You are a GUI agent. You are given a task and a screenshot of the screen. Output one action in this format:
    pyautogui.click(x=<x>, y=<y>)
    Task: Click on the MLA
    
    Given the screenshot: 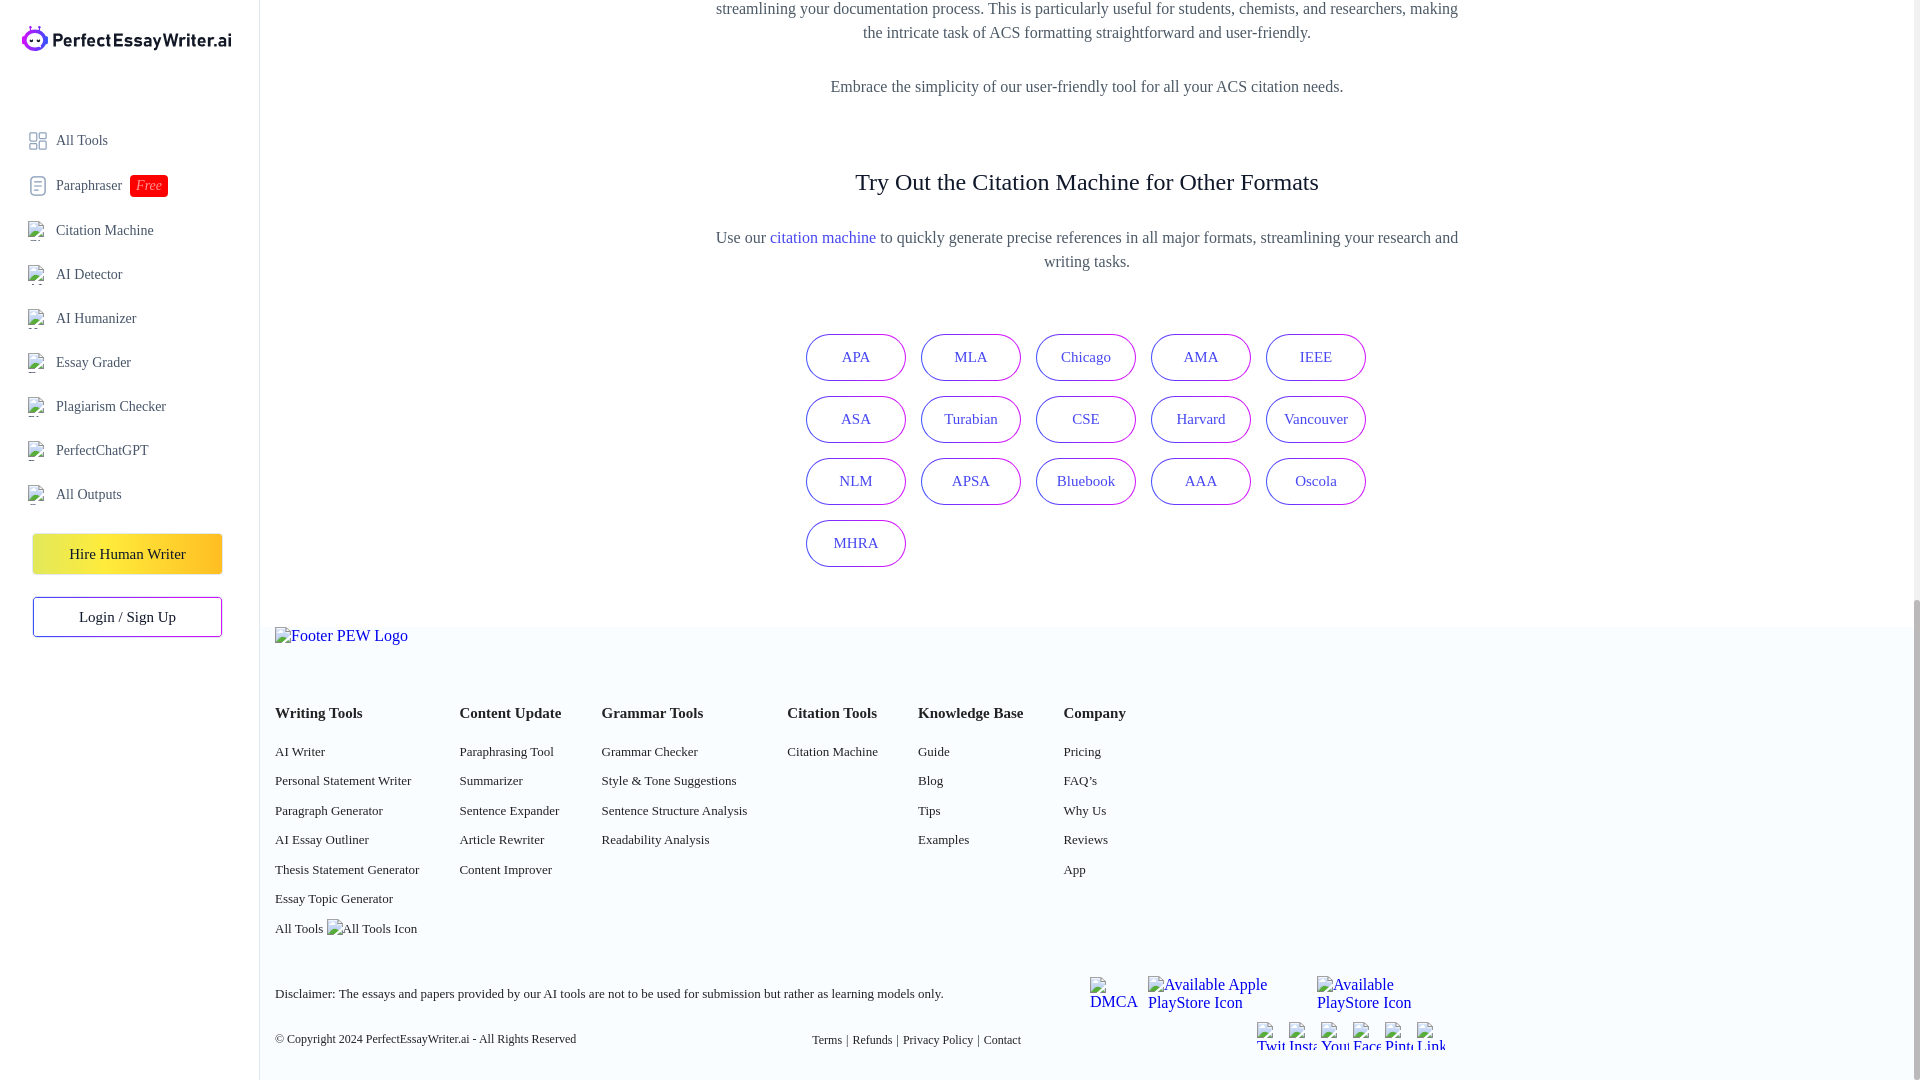 What is the action you would take?
    pyautogui.click(x=971, y=357)
    